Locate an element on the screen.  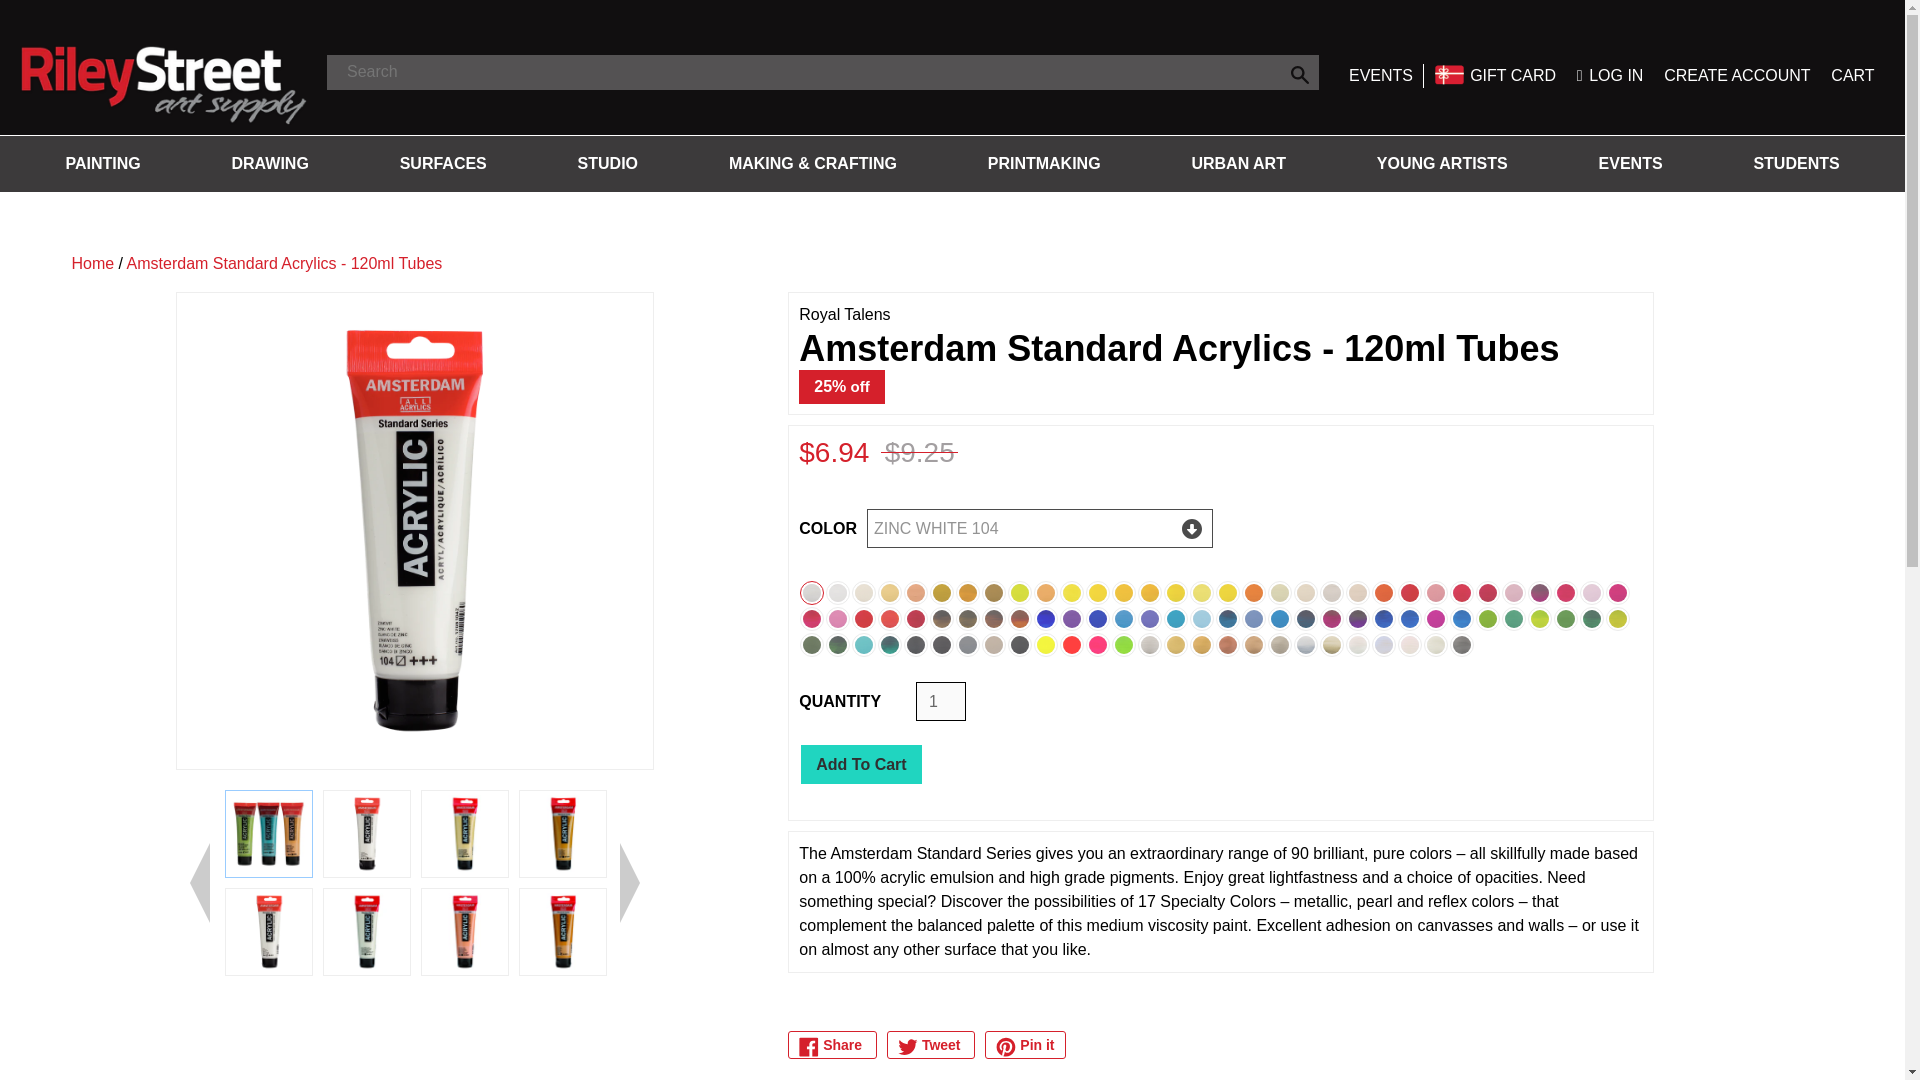
EVENTS is located at coordinates (1381, 75).